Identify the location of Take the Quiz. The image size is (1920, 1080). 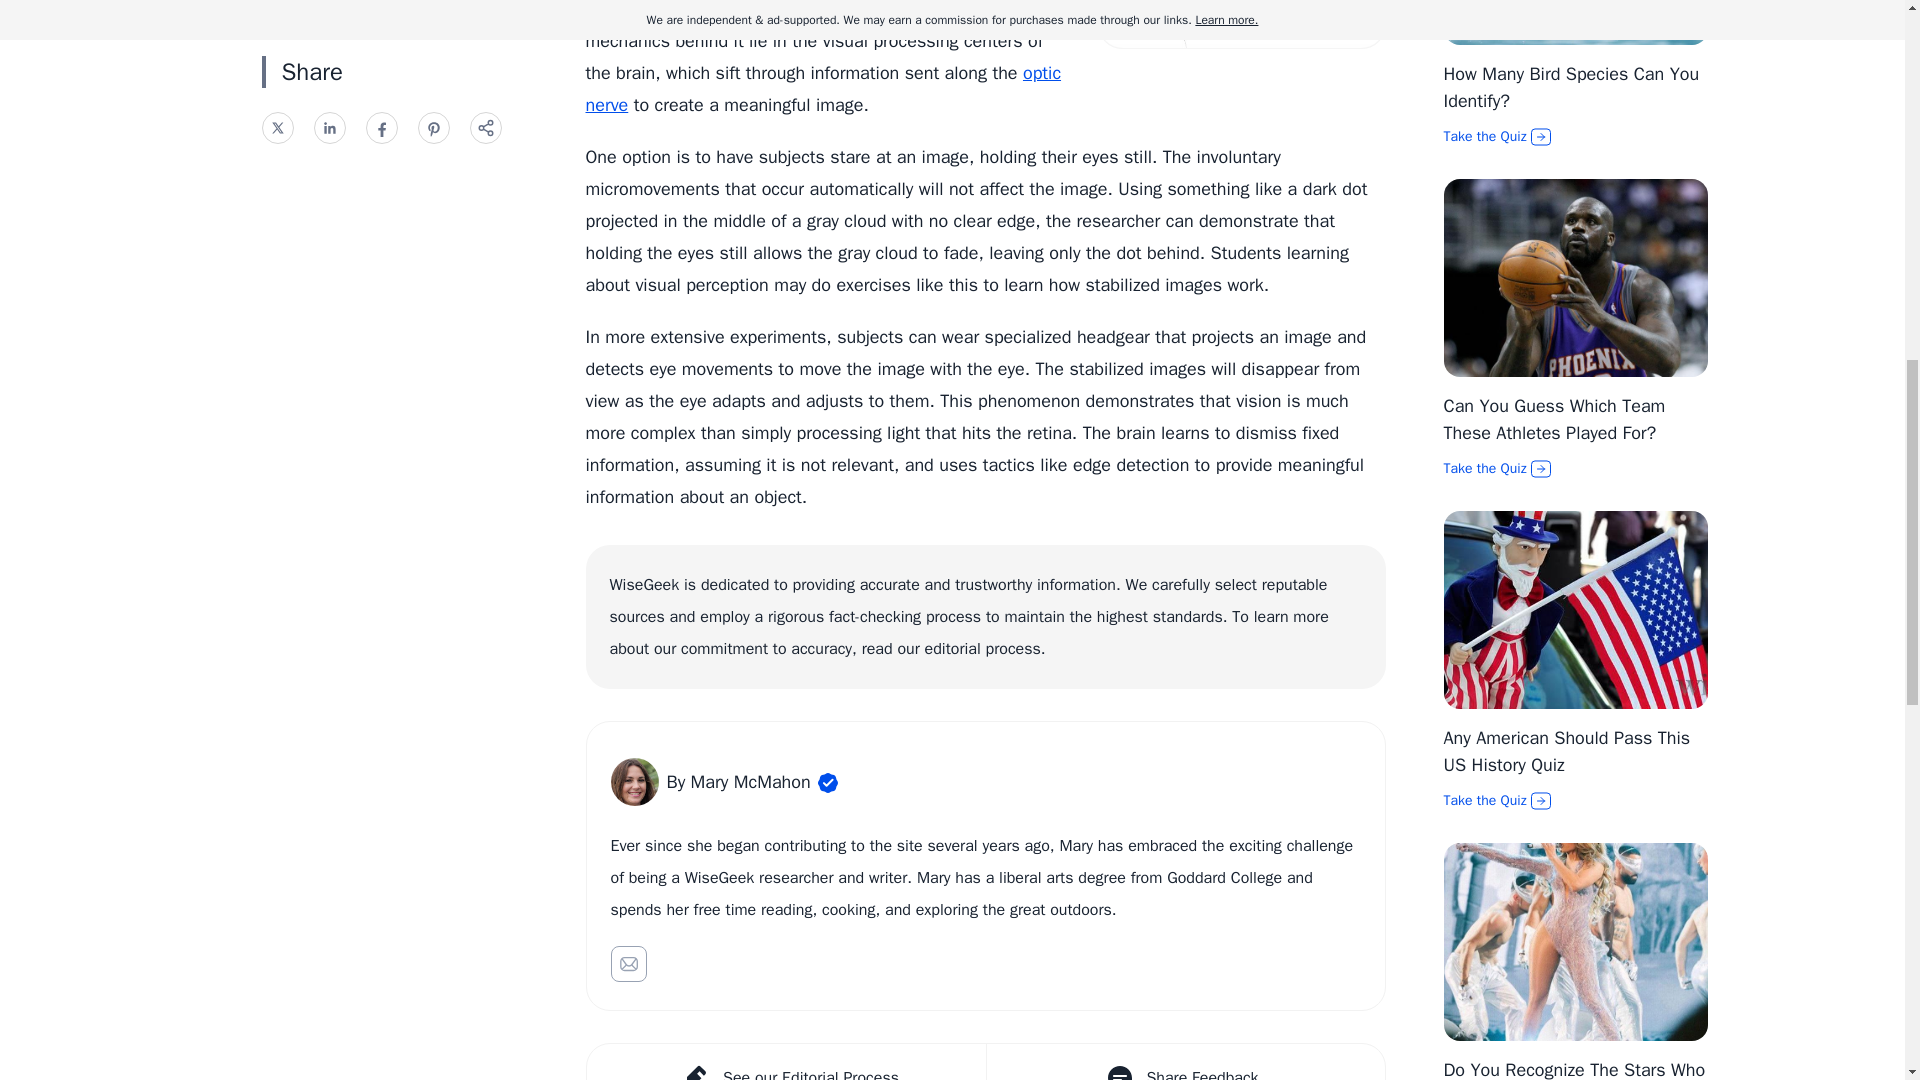
(1576, 136).